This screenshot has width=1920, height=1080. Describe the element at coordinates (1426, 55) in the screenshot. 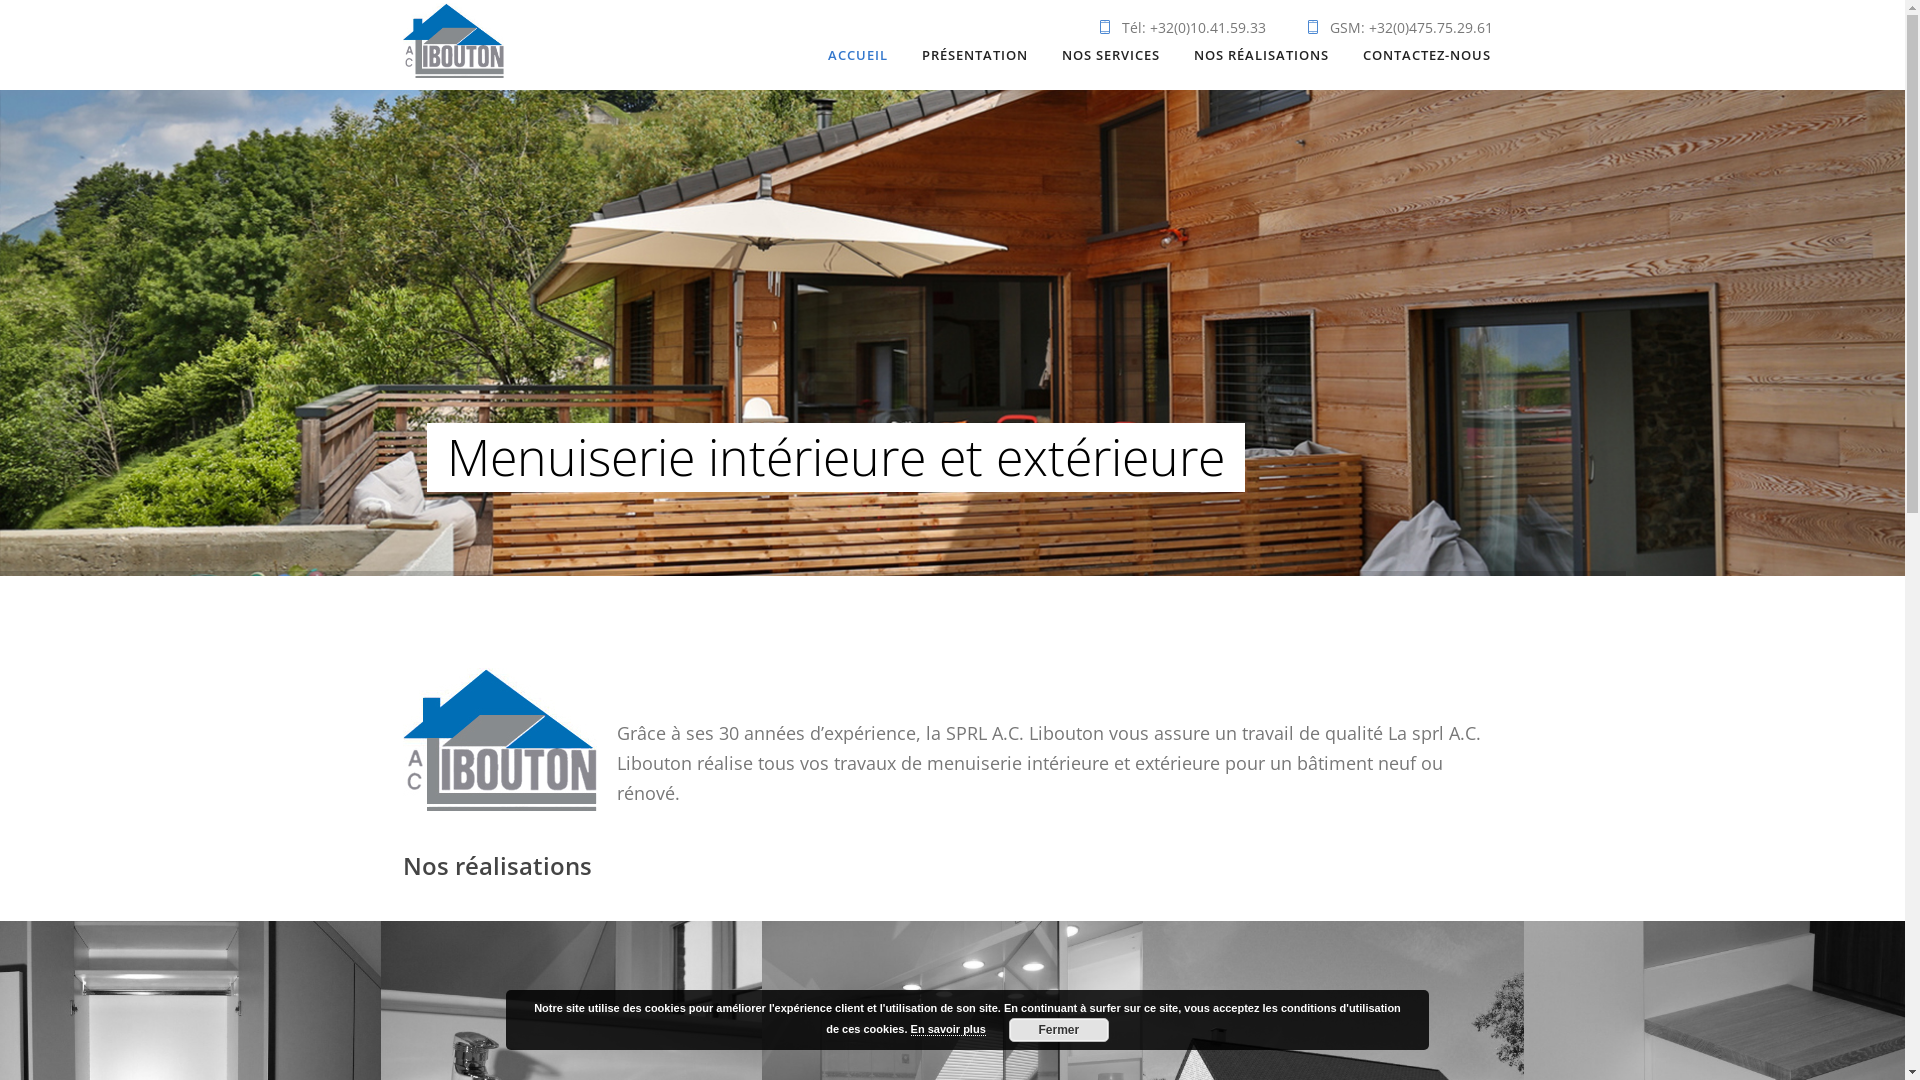

I see `CONTACTEZ-NOUS` at that location.